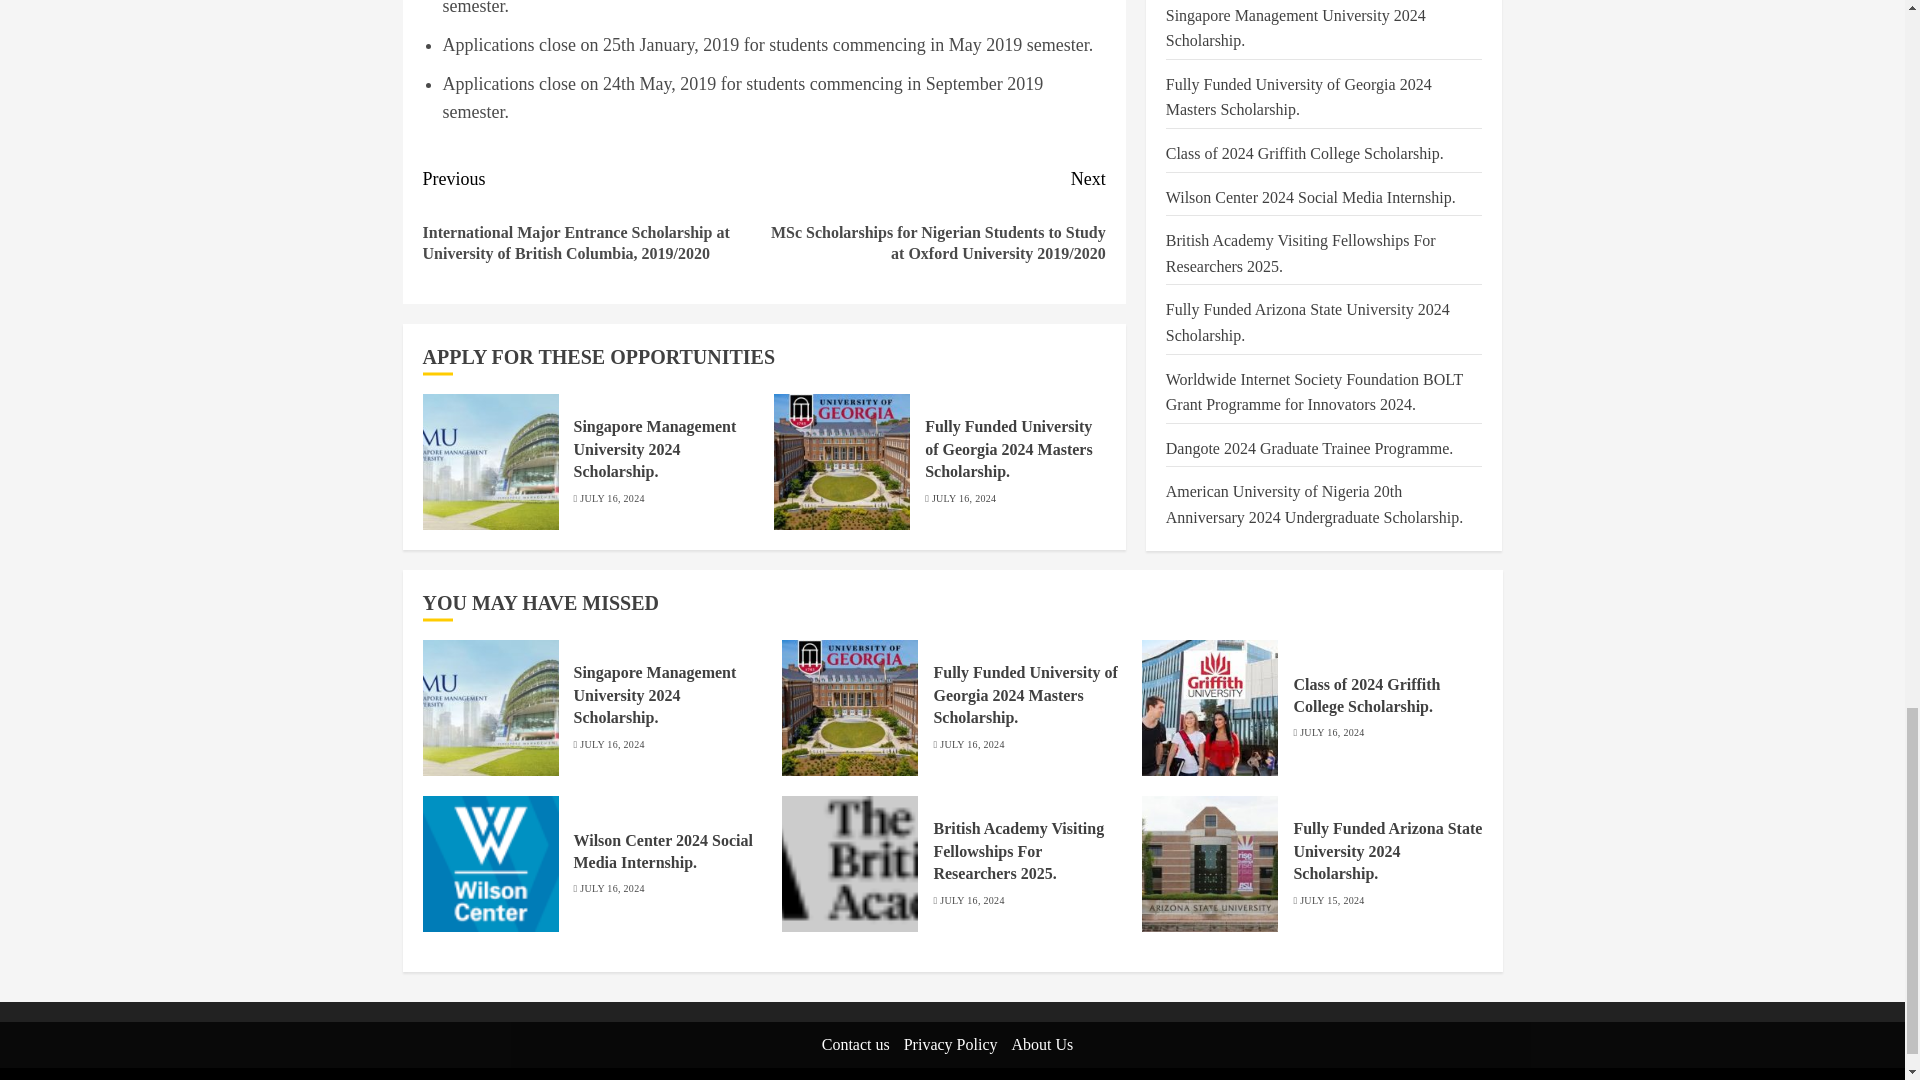  What do you see at coordinates (842, 462) in the screenshot?
I see `Fully Funded University of Georgia 2024 Masters Scholarship.` at bounding box center [842, 462].